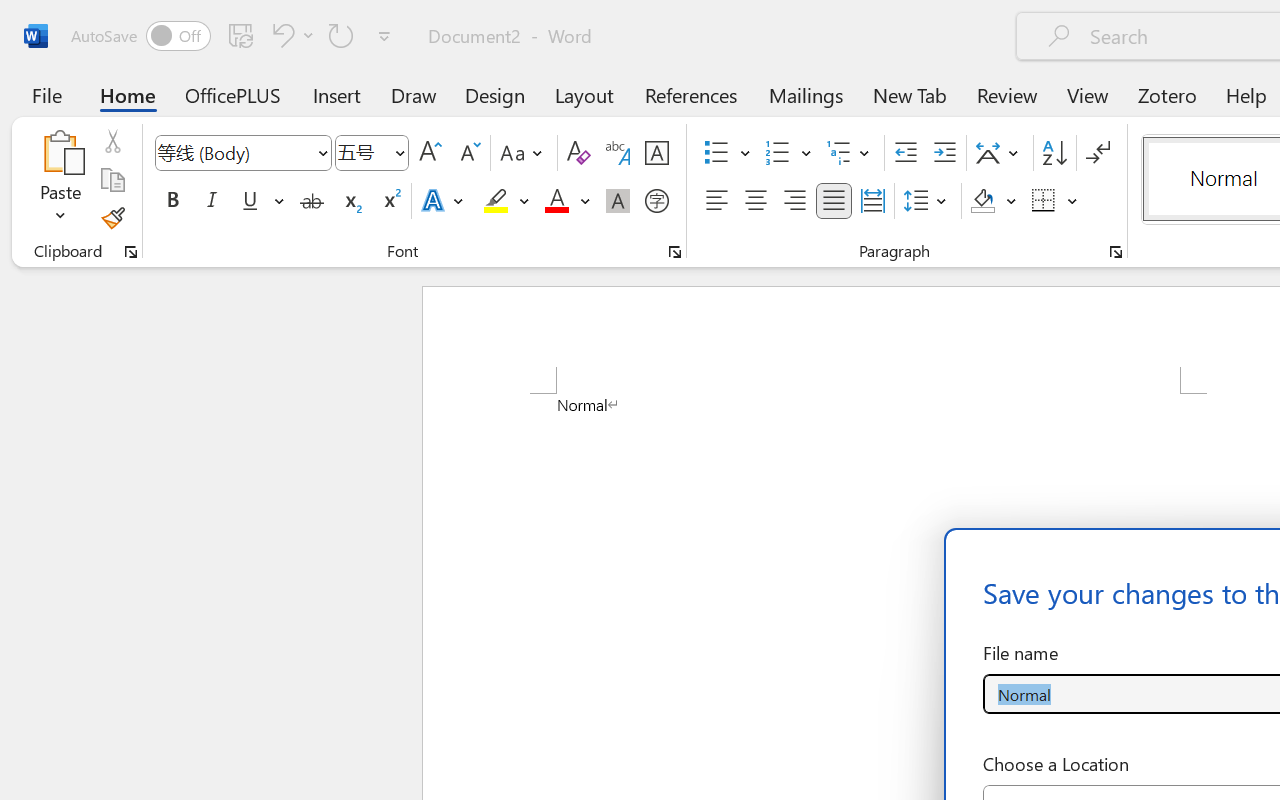  Describe the element at coordinates (567, 201) in the screenshot. I see `Font Color` at that location.